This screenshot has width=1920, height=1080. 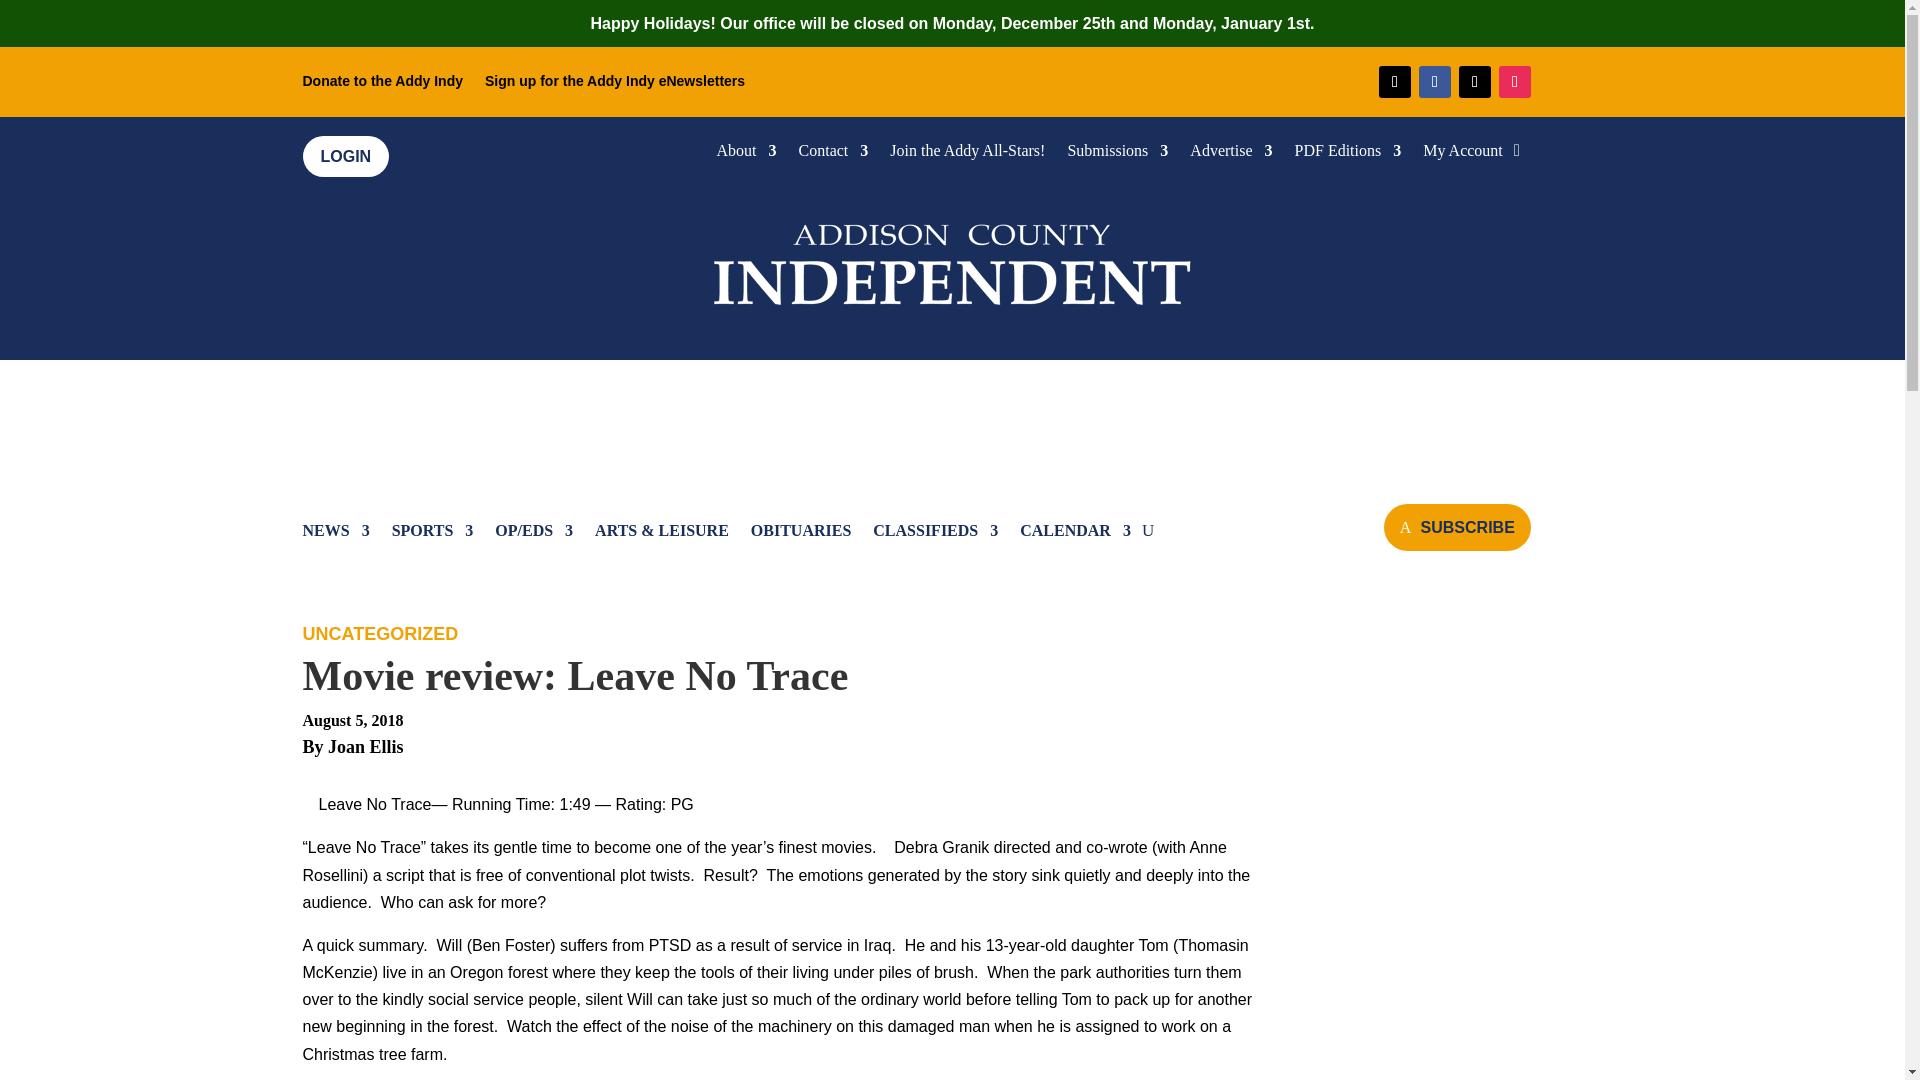 What do you see at coordinates (1475, 82) in the screenshot?
I see `Follow on X` at bounding box center [1475, 82].